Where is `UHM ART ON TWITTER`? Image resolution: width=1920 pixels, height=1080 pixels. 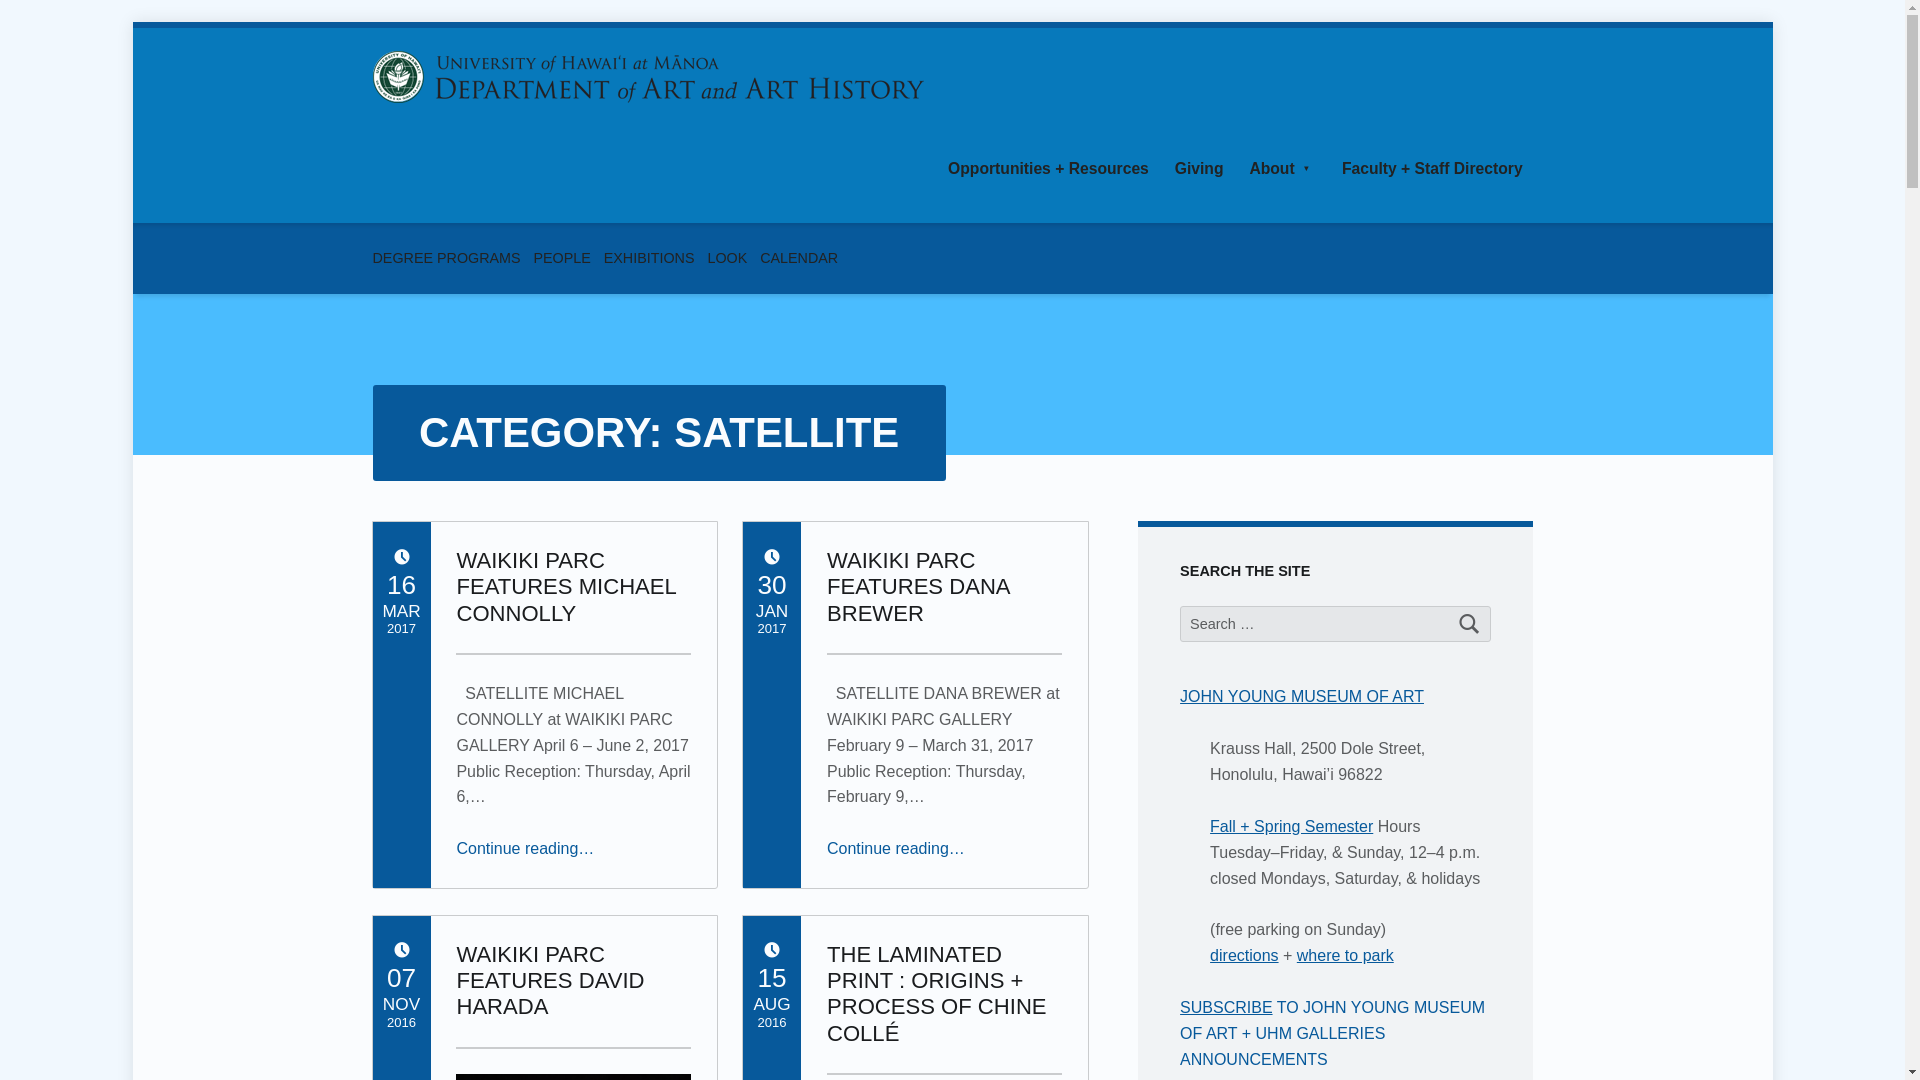 UHM ART ON TWITTER is located at coordinates (1482, 258).